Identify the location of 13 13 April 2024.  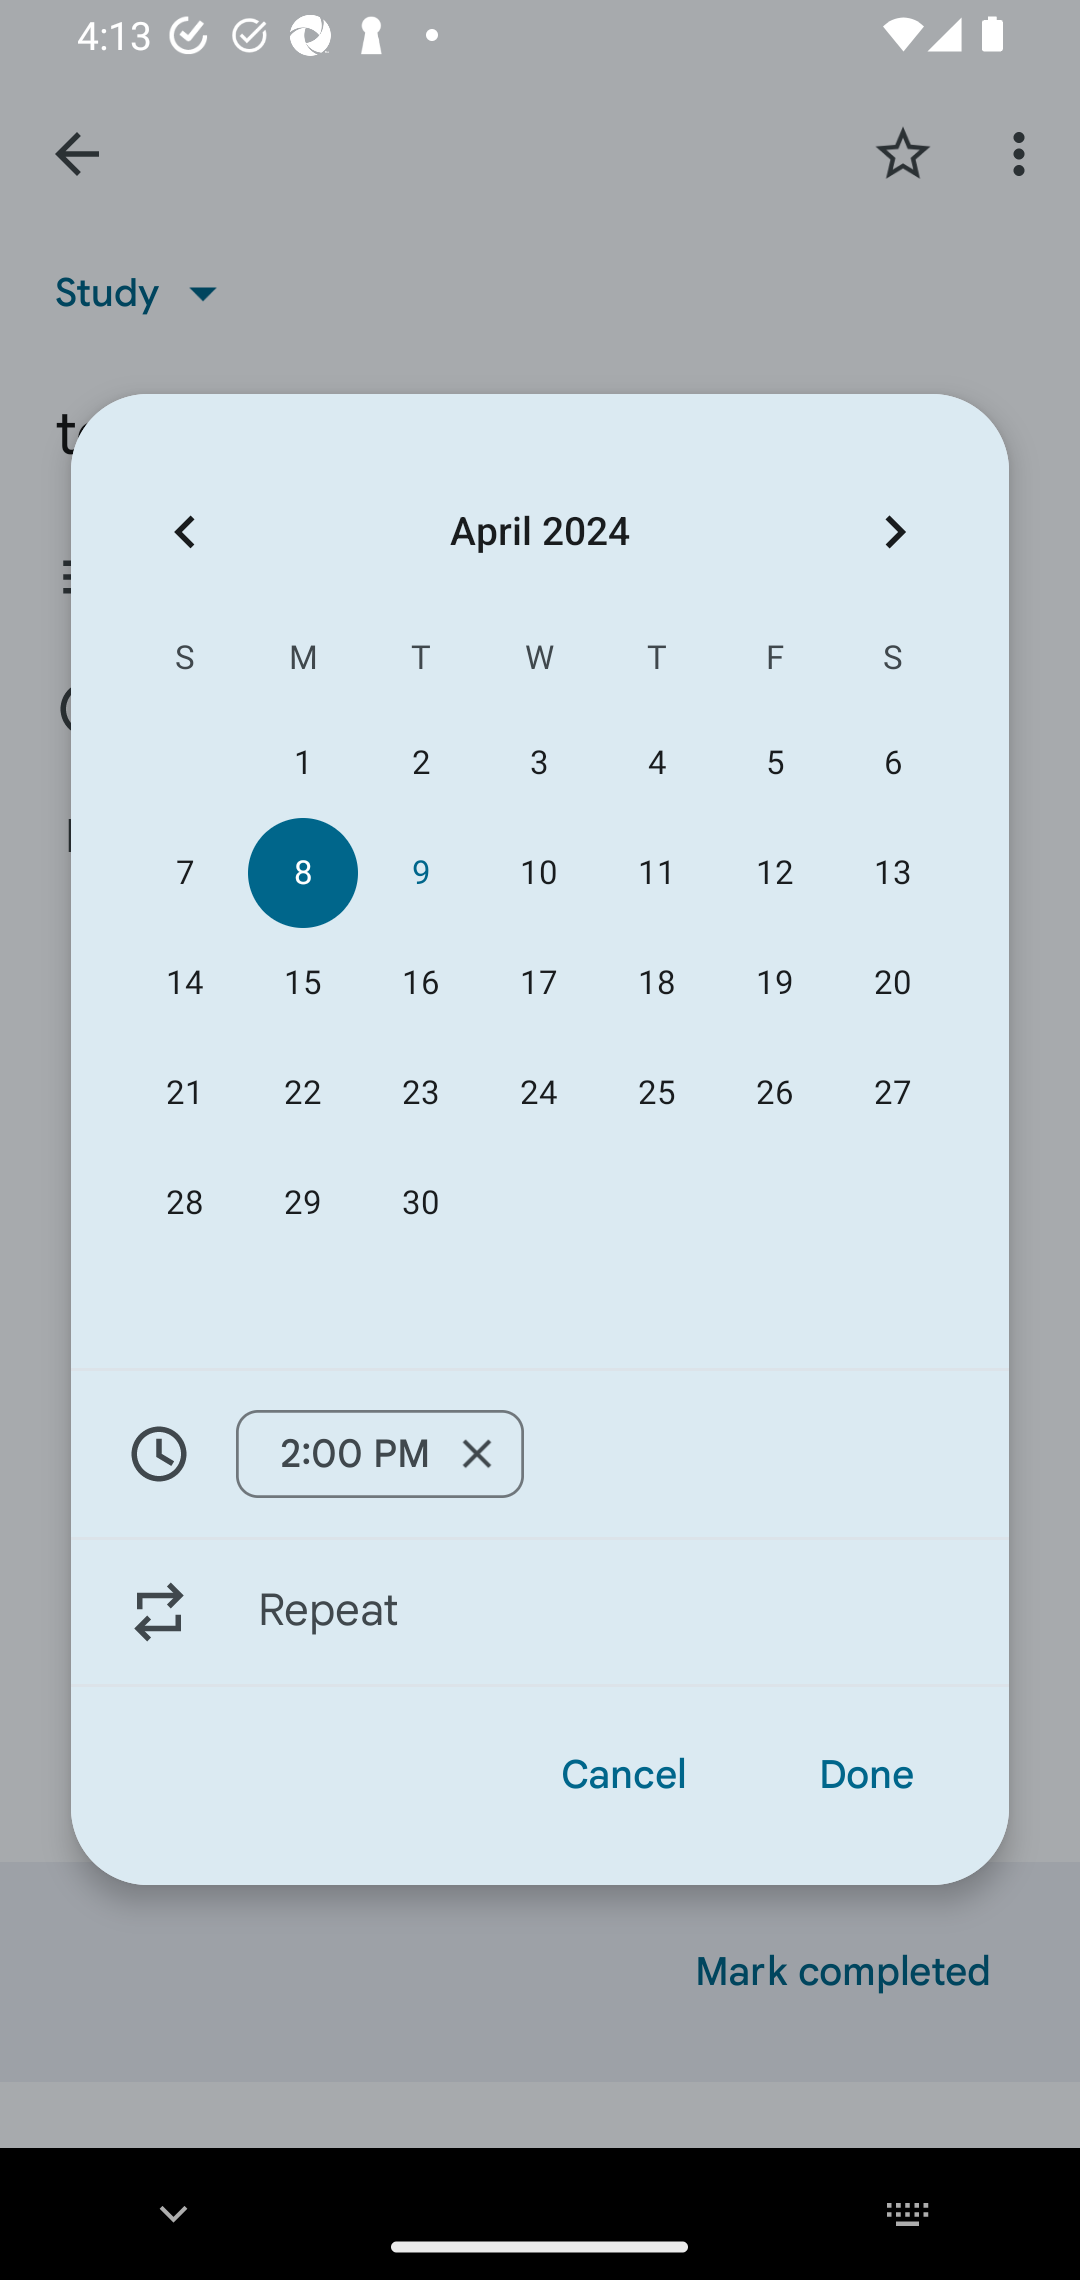
(892, 872).